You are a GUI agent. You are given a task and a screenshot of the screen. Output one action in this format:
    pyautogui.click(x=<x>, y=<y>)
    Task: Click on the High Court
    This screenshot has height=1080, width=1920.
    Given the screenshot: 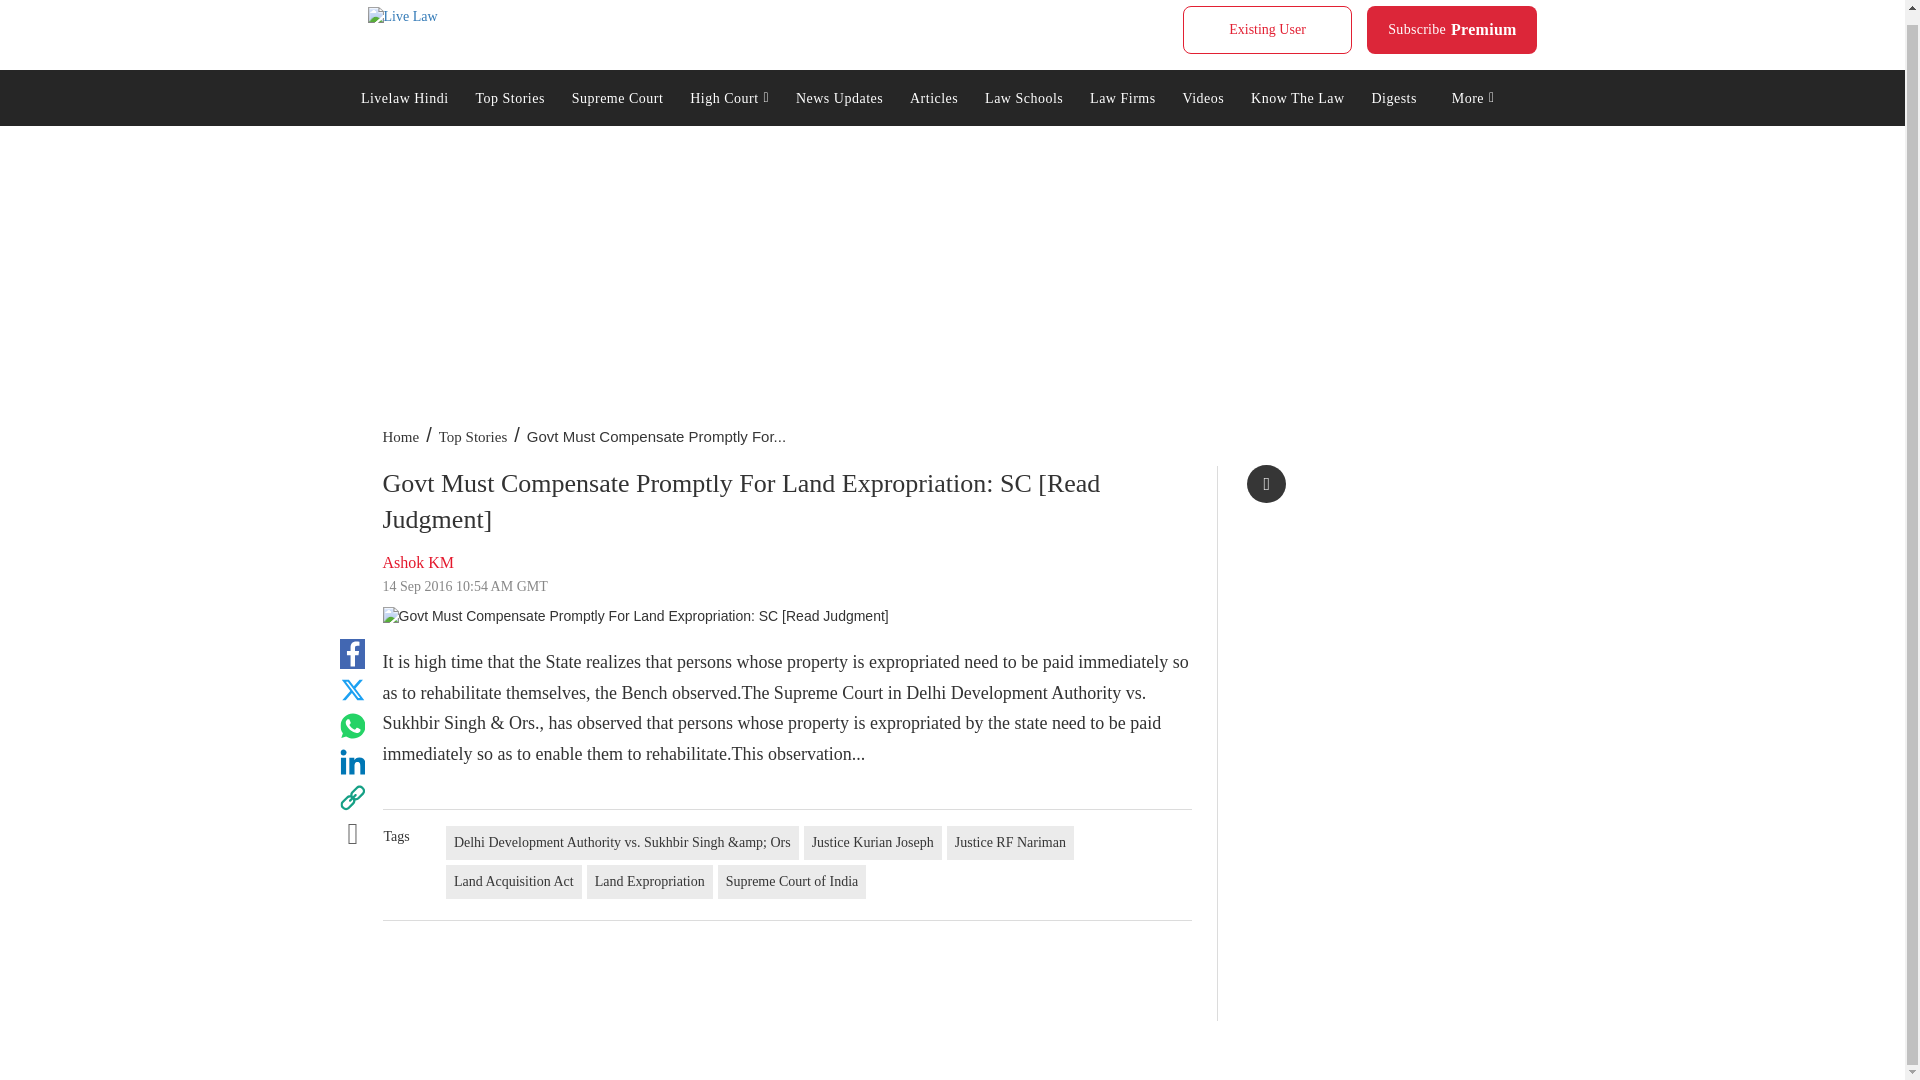 What is the action you would take?
    pyautogui.click(x=616, y=97)
    